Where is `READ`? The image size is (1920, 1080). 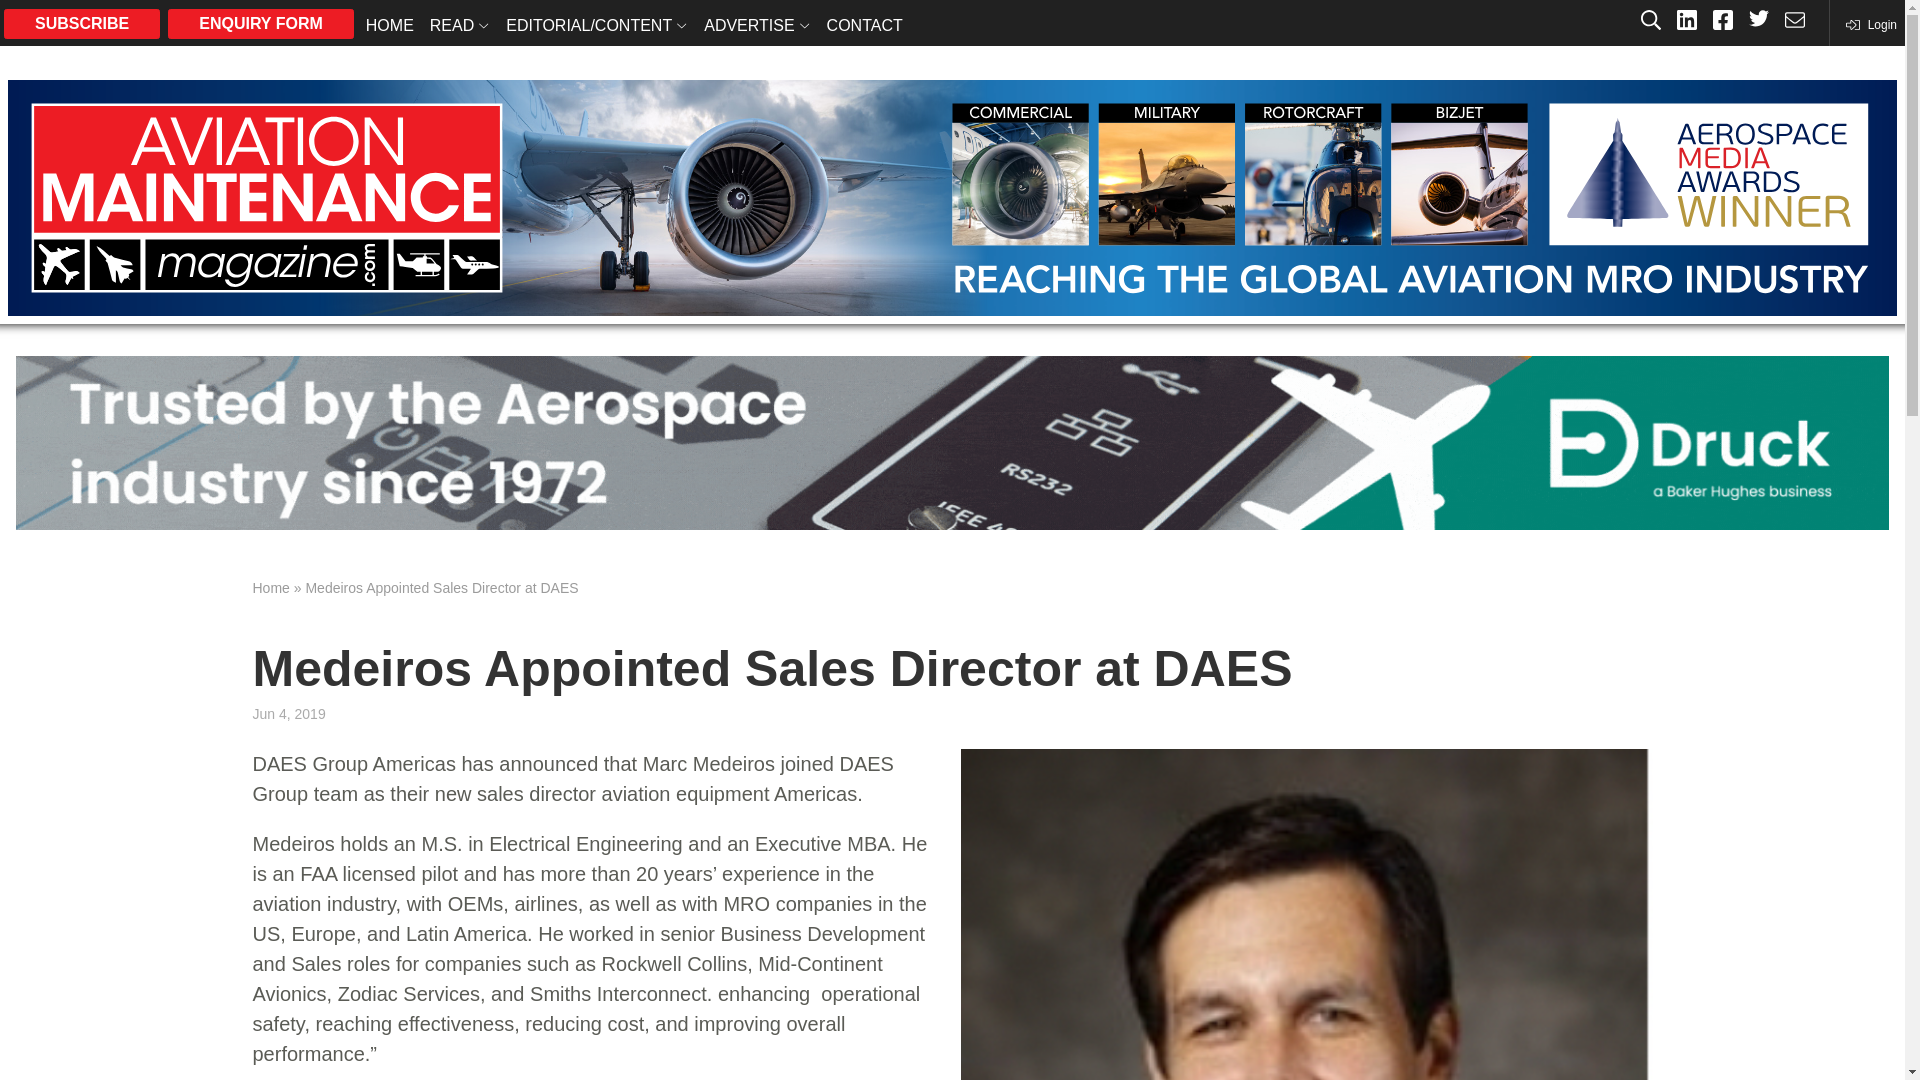
READ is located at coordinates (460, 24).